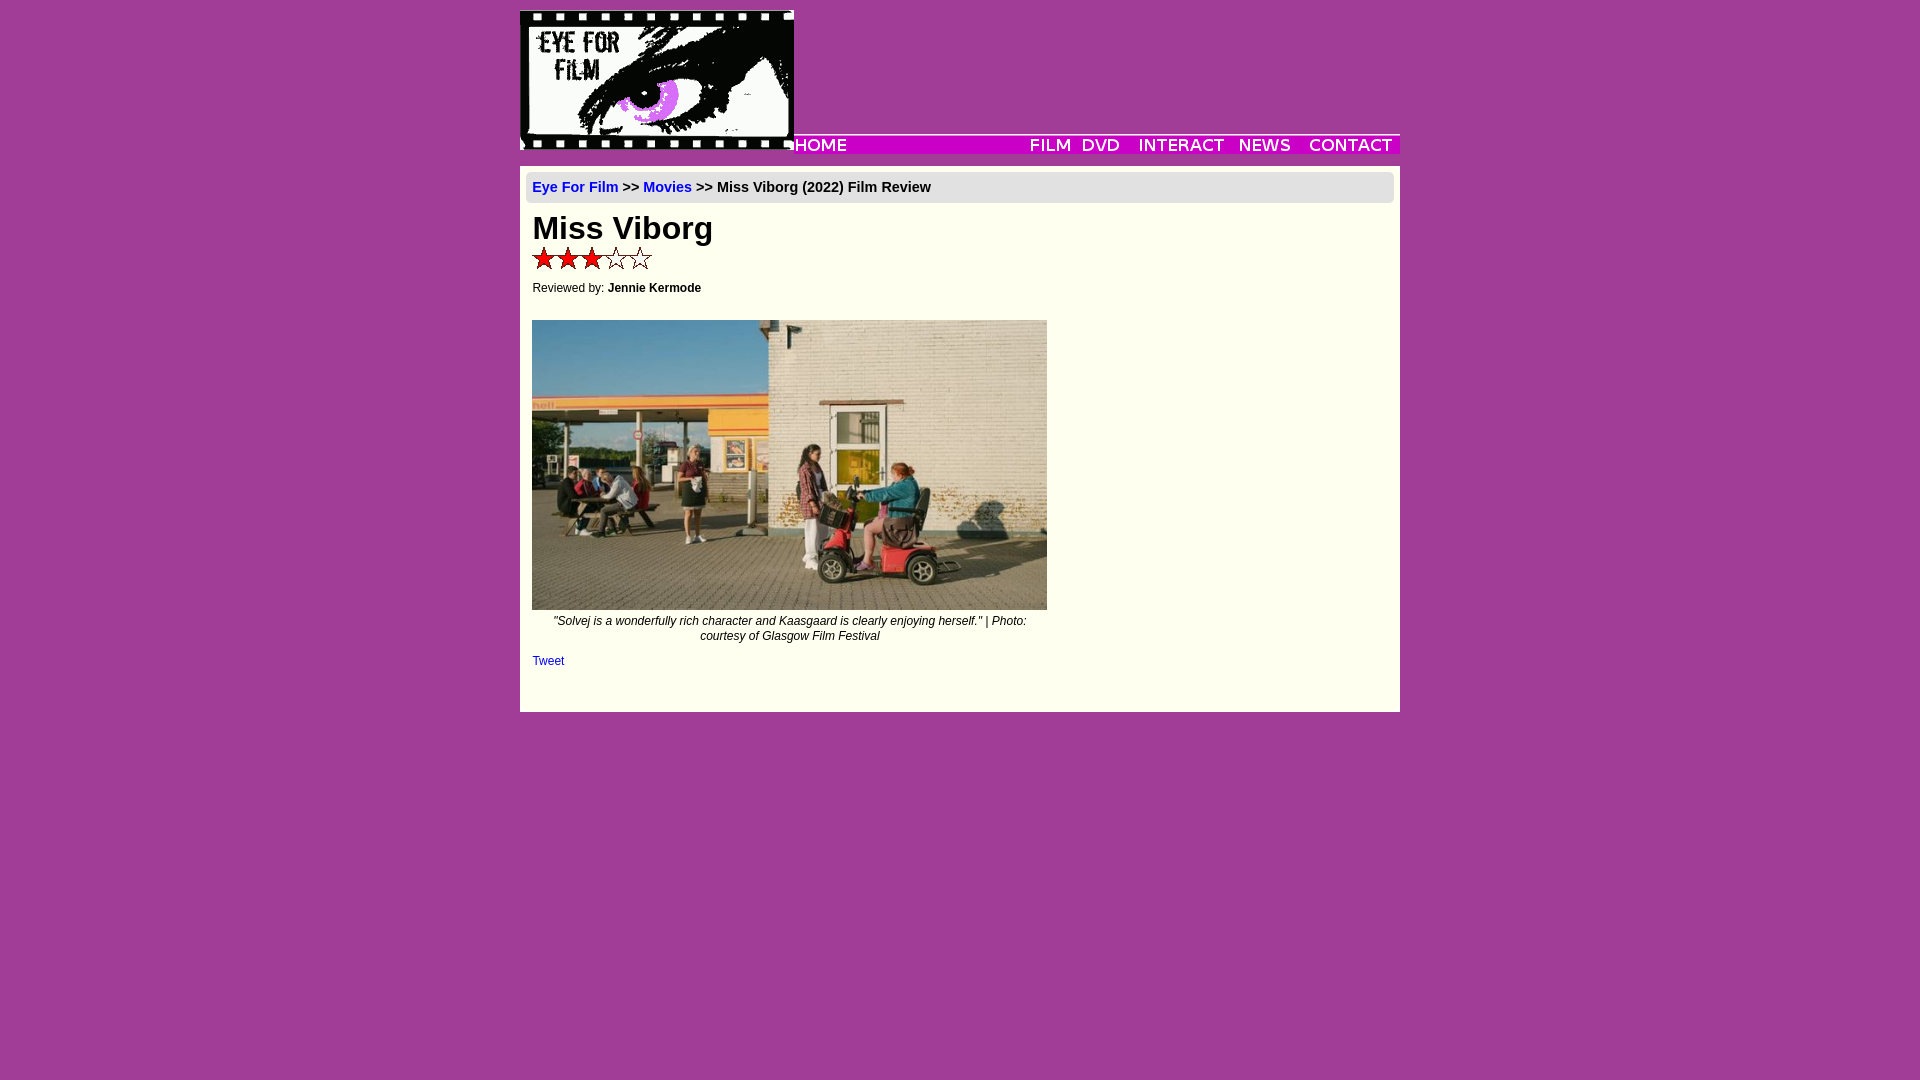 Image resolution: width=1920 pixels, height=1080 pixels. What do you see at coordinates (667, 187) in the screenshot?
I see `Movies` at bounding box center [667, 187].